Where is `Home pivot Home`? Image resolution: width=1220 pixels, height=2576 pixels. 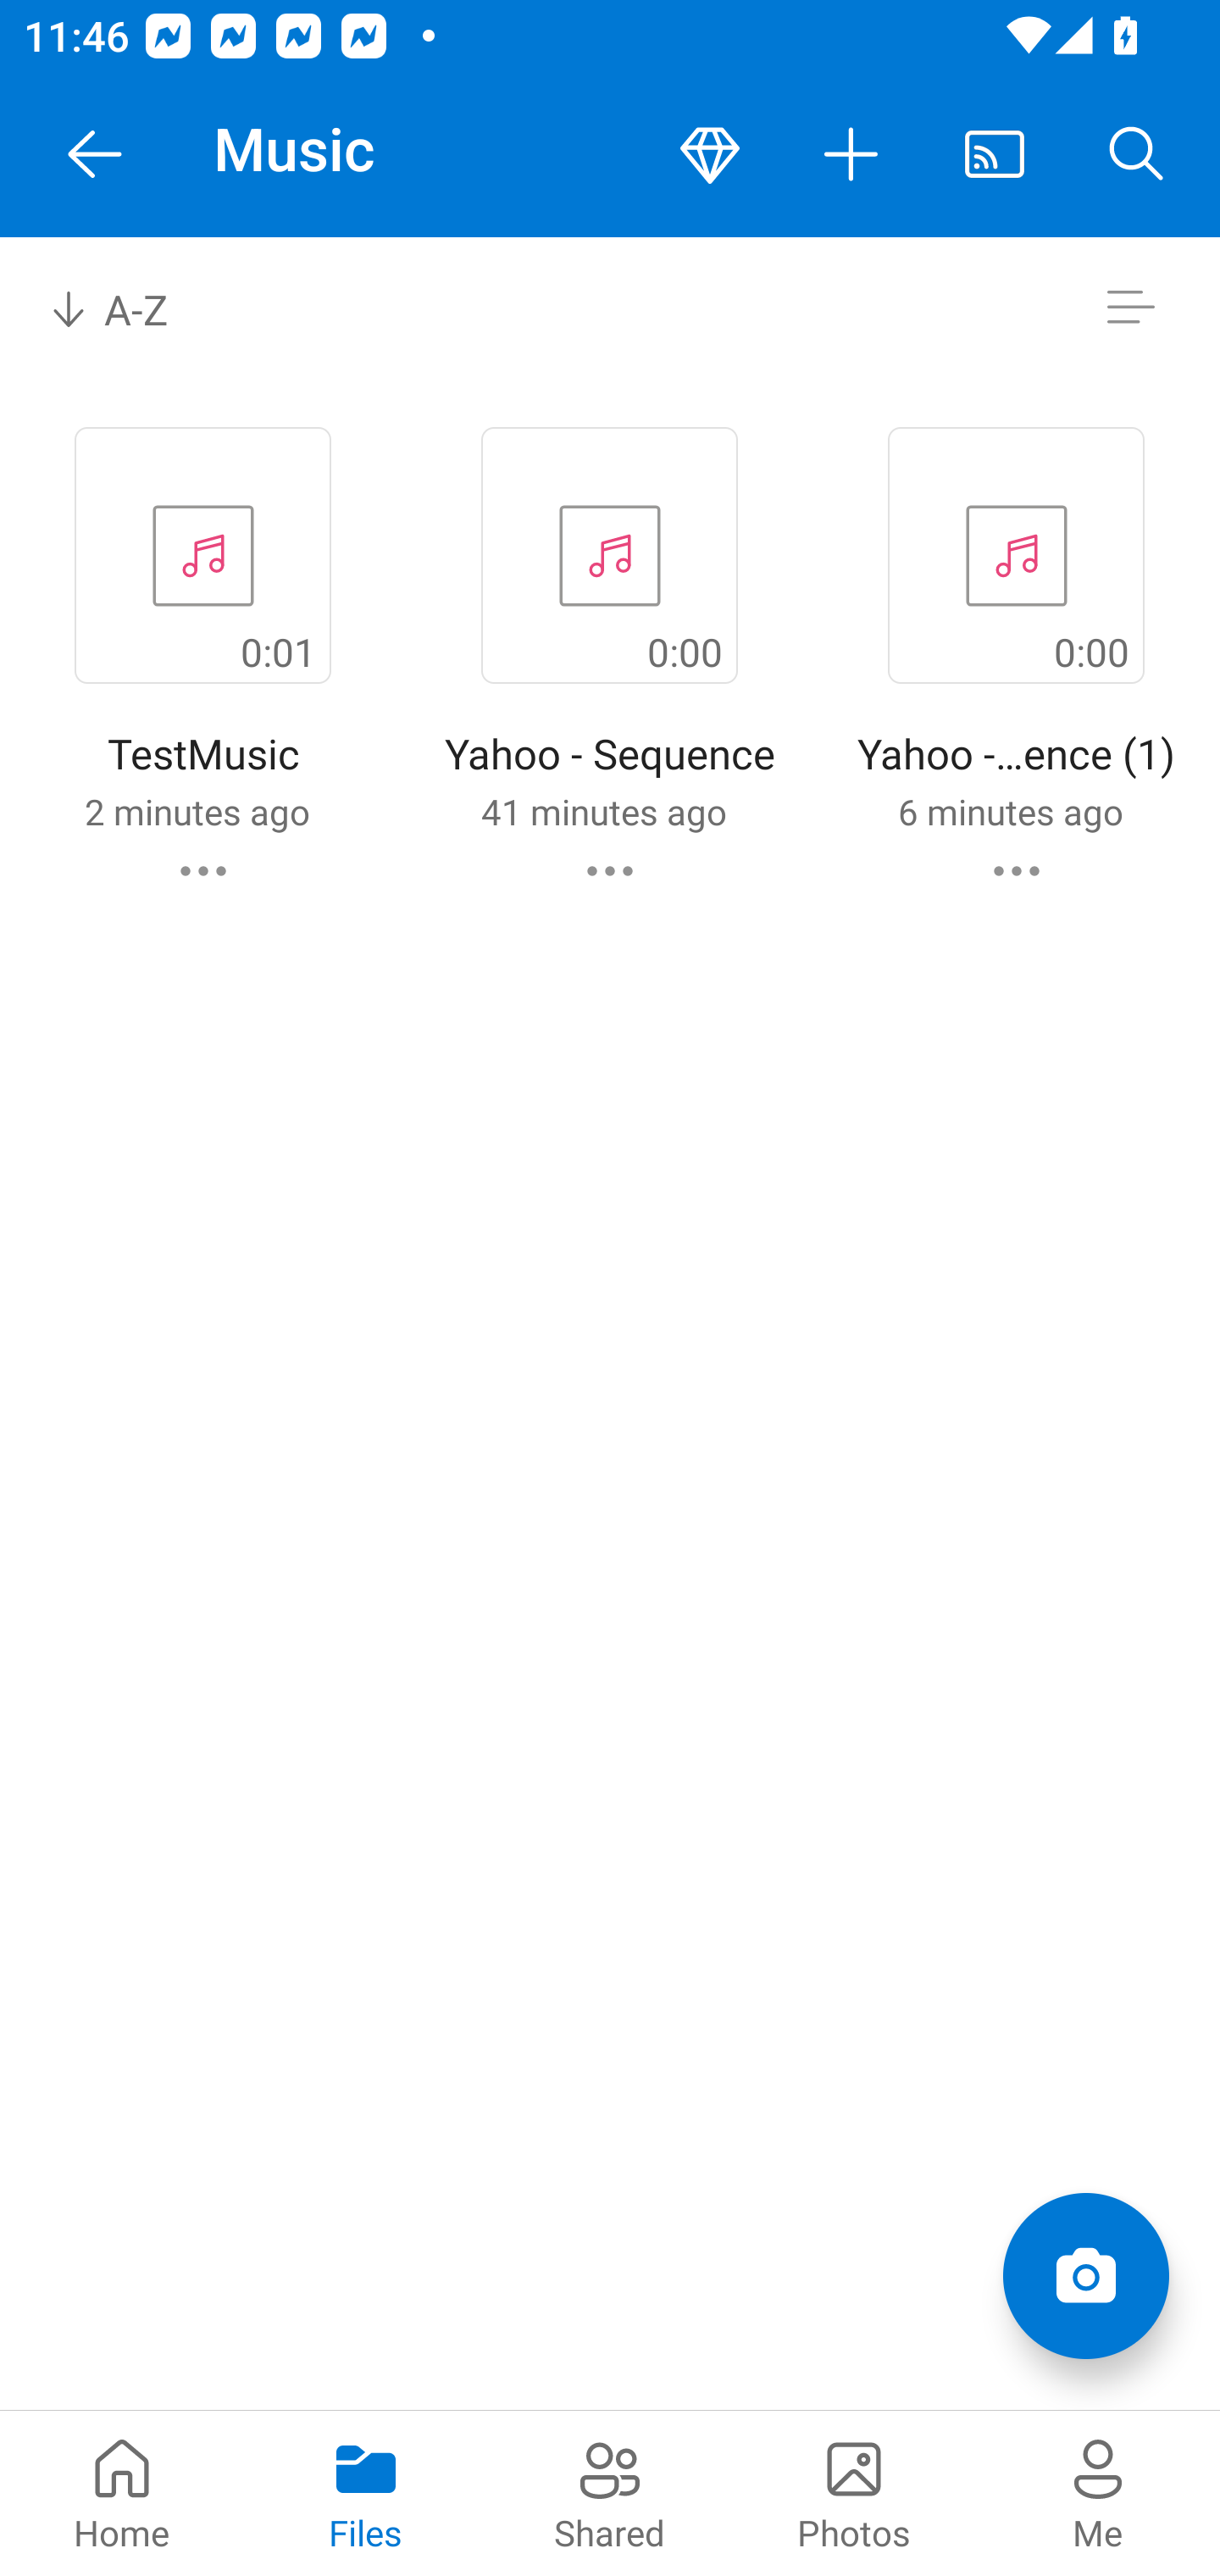 Home pivot Home is located at coordinates (122, 2493).